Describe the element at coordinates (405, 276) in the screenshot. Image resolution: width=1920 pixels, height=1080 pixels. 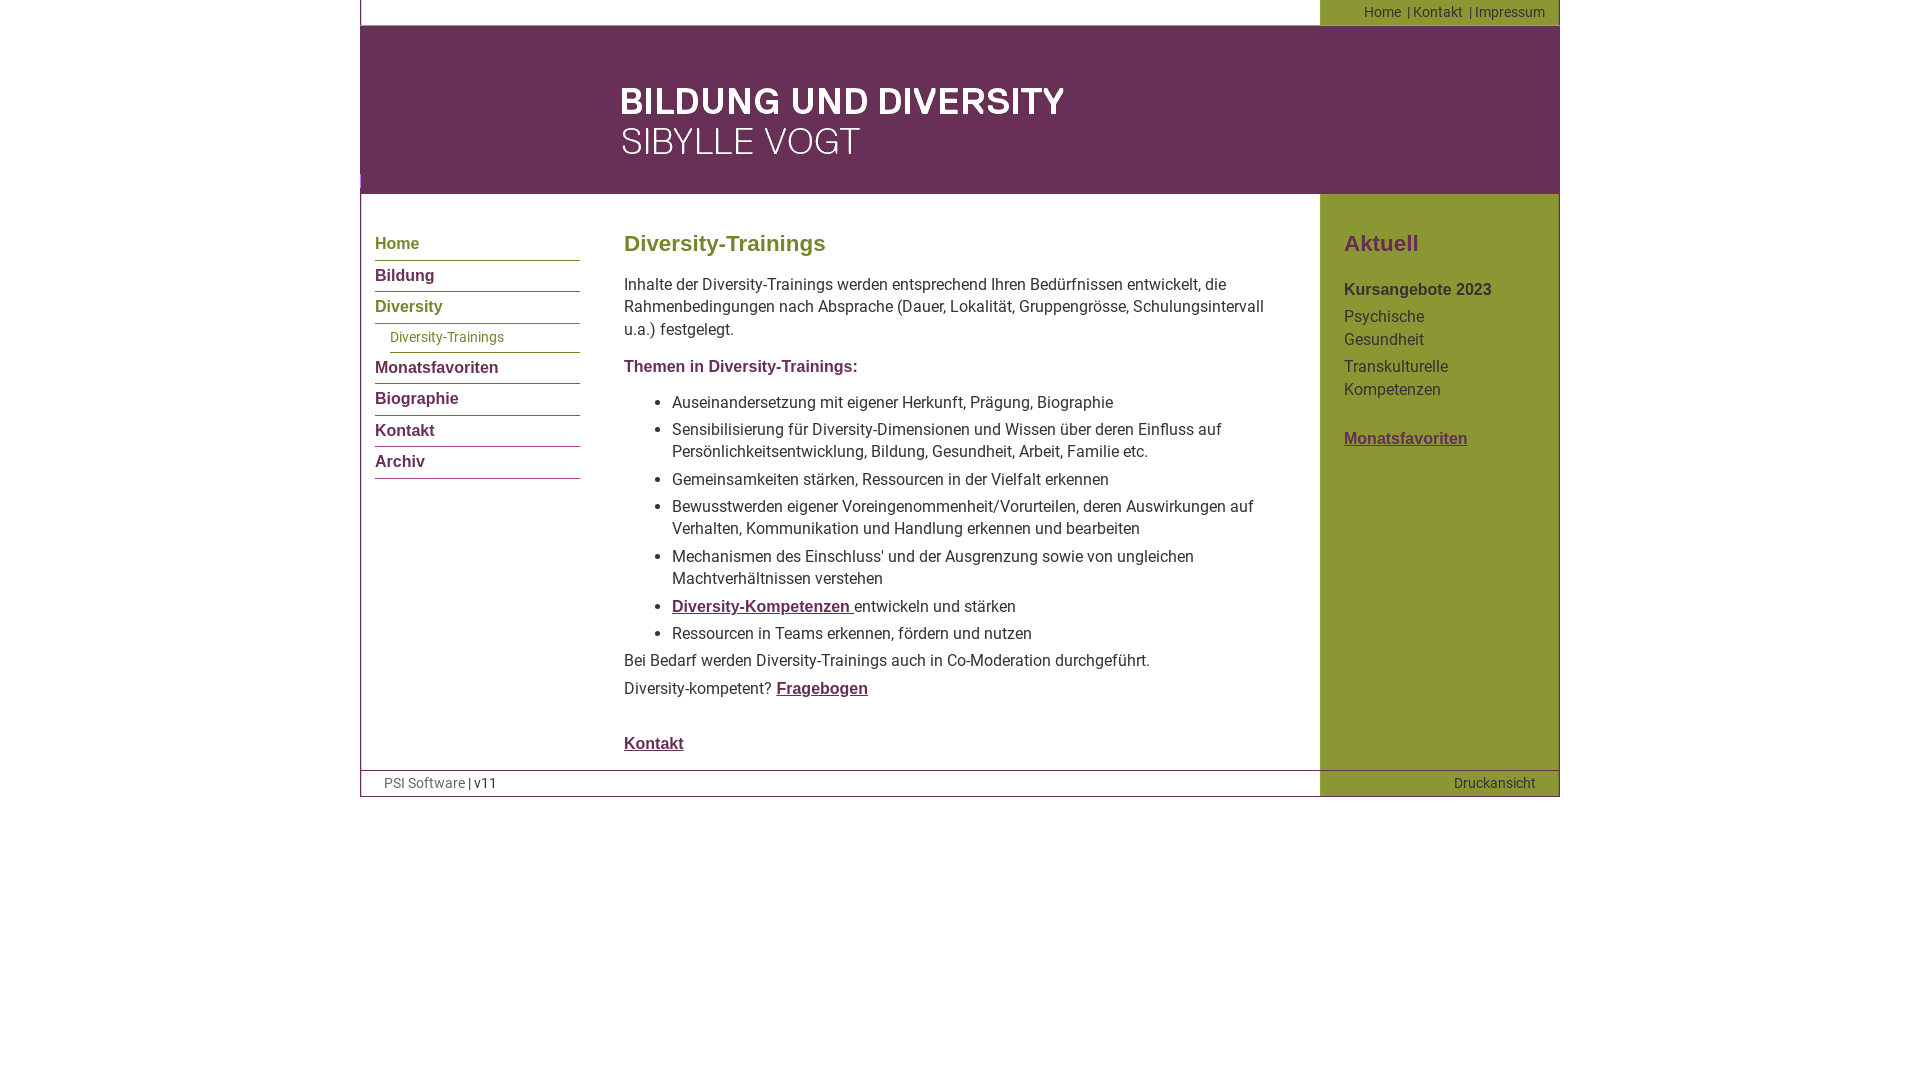
I see `Bildung` at that location.